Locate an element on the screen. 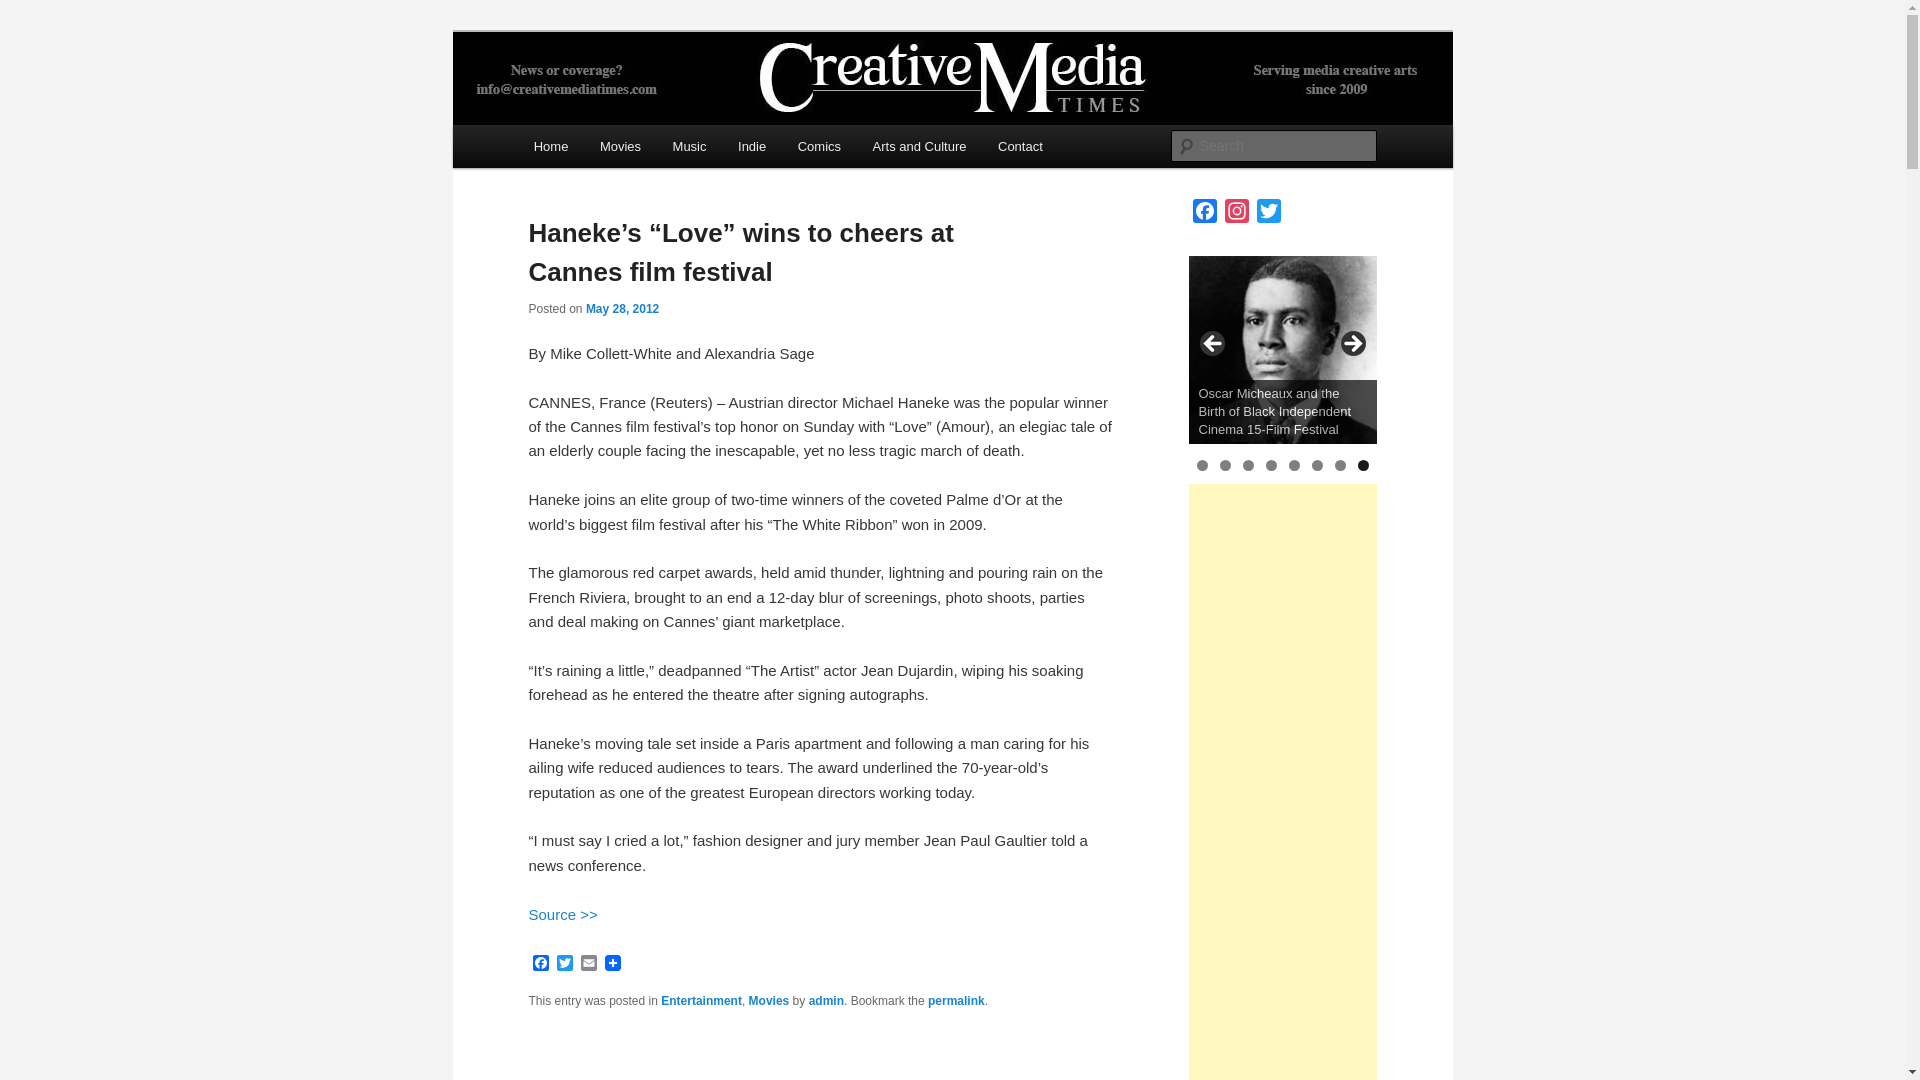 The height and width of the screenshot is (1080, 1920). Facebook is located at coordinates (1204, 214).